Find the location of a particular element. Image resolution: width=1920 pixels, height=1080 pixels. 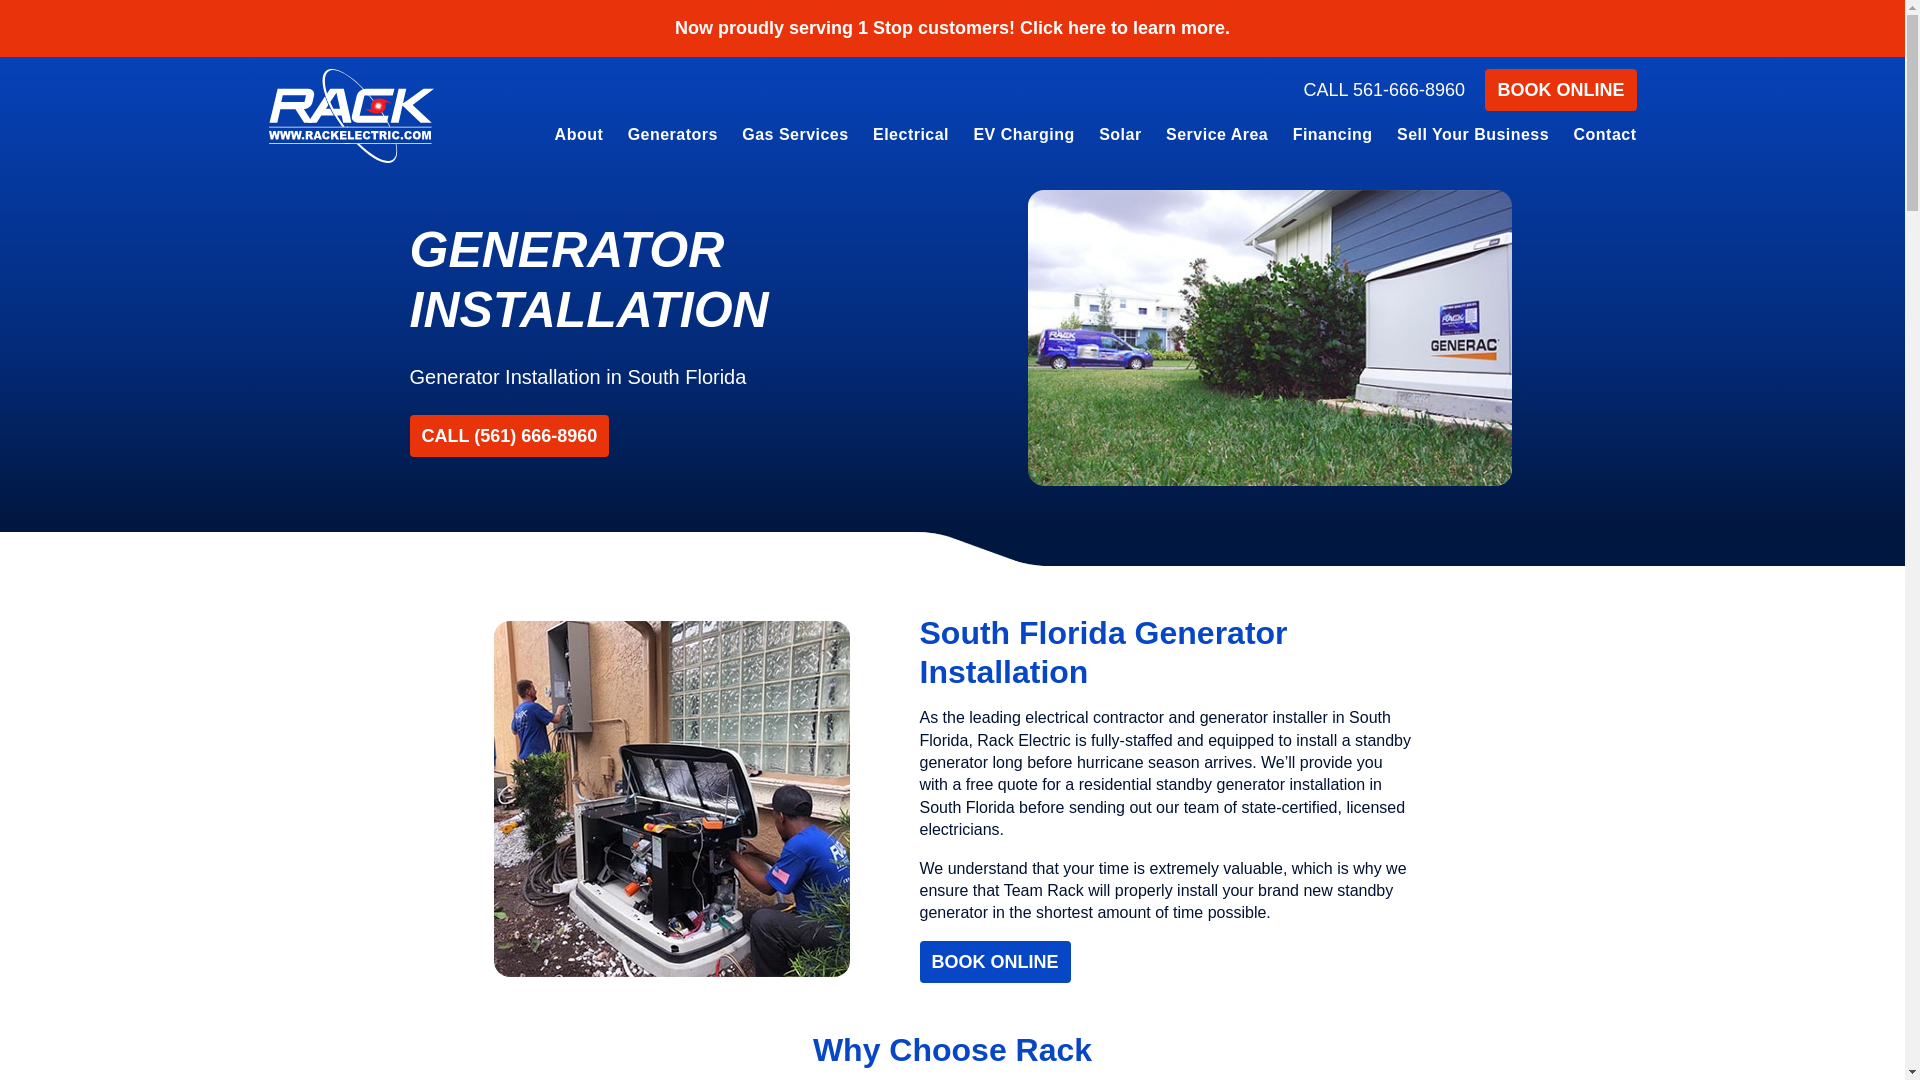

Gas Services is located at coordinates (794, 139).